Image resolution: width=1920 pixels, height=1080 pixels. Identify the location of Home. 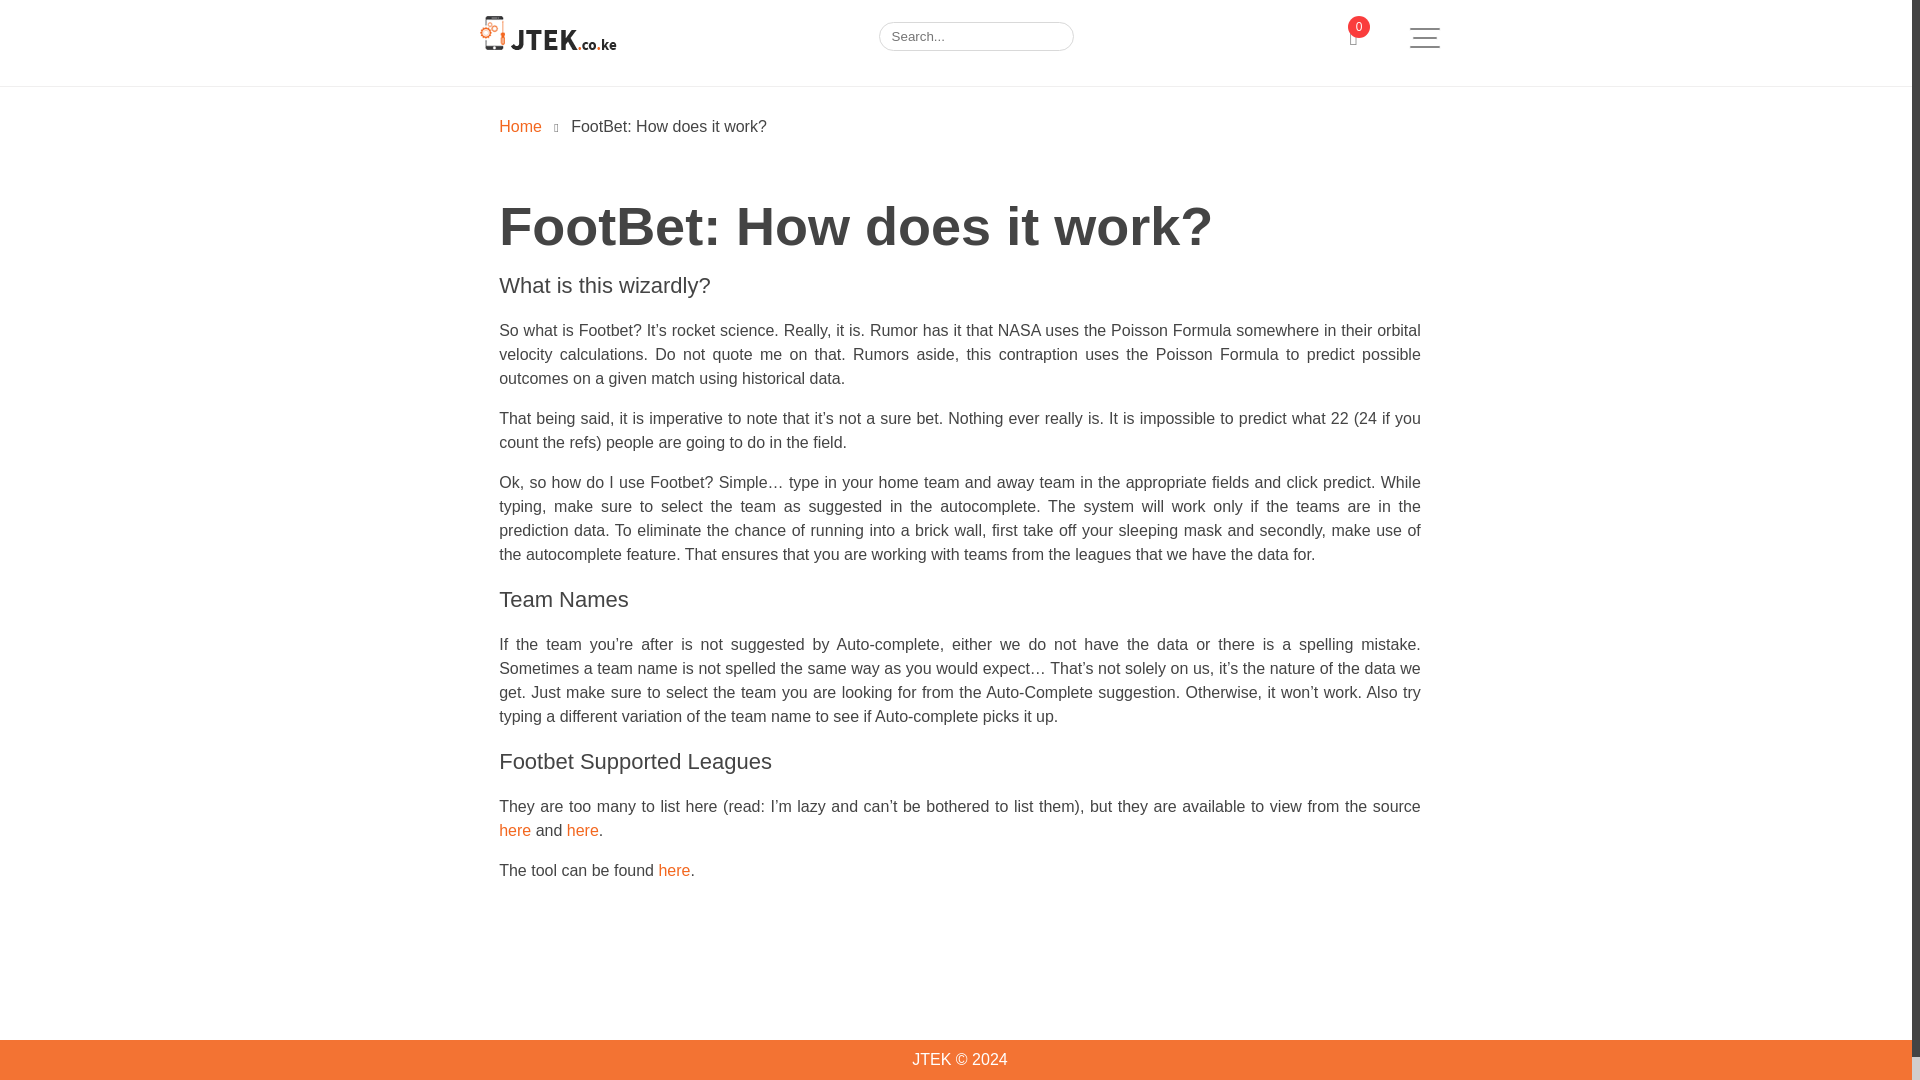
(520, 126).